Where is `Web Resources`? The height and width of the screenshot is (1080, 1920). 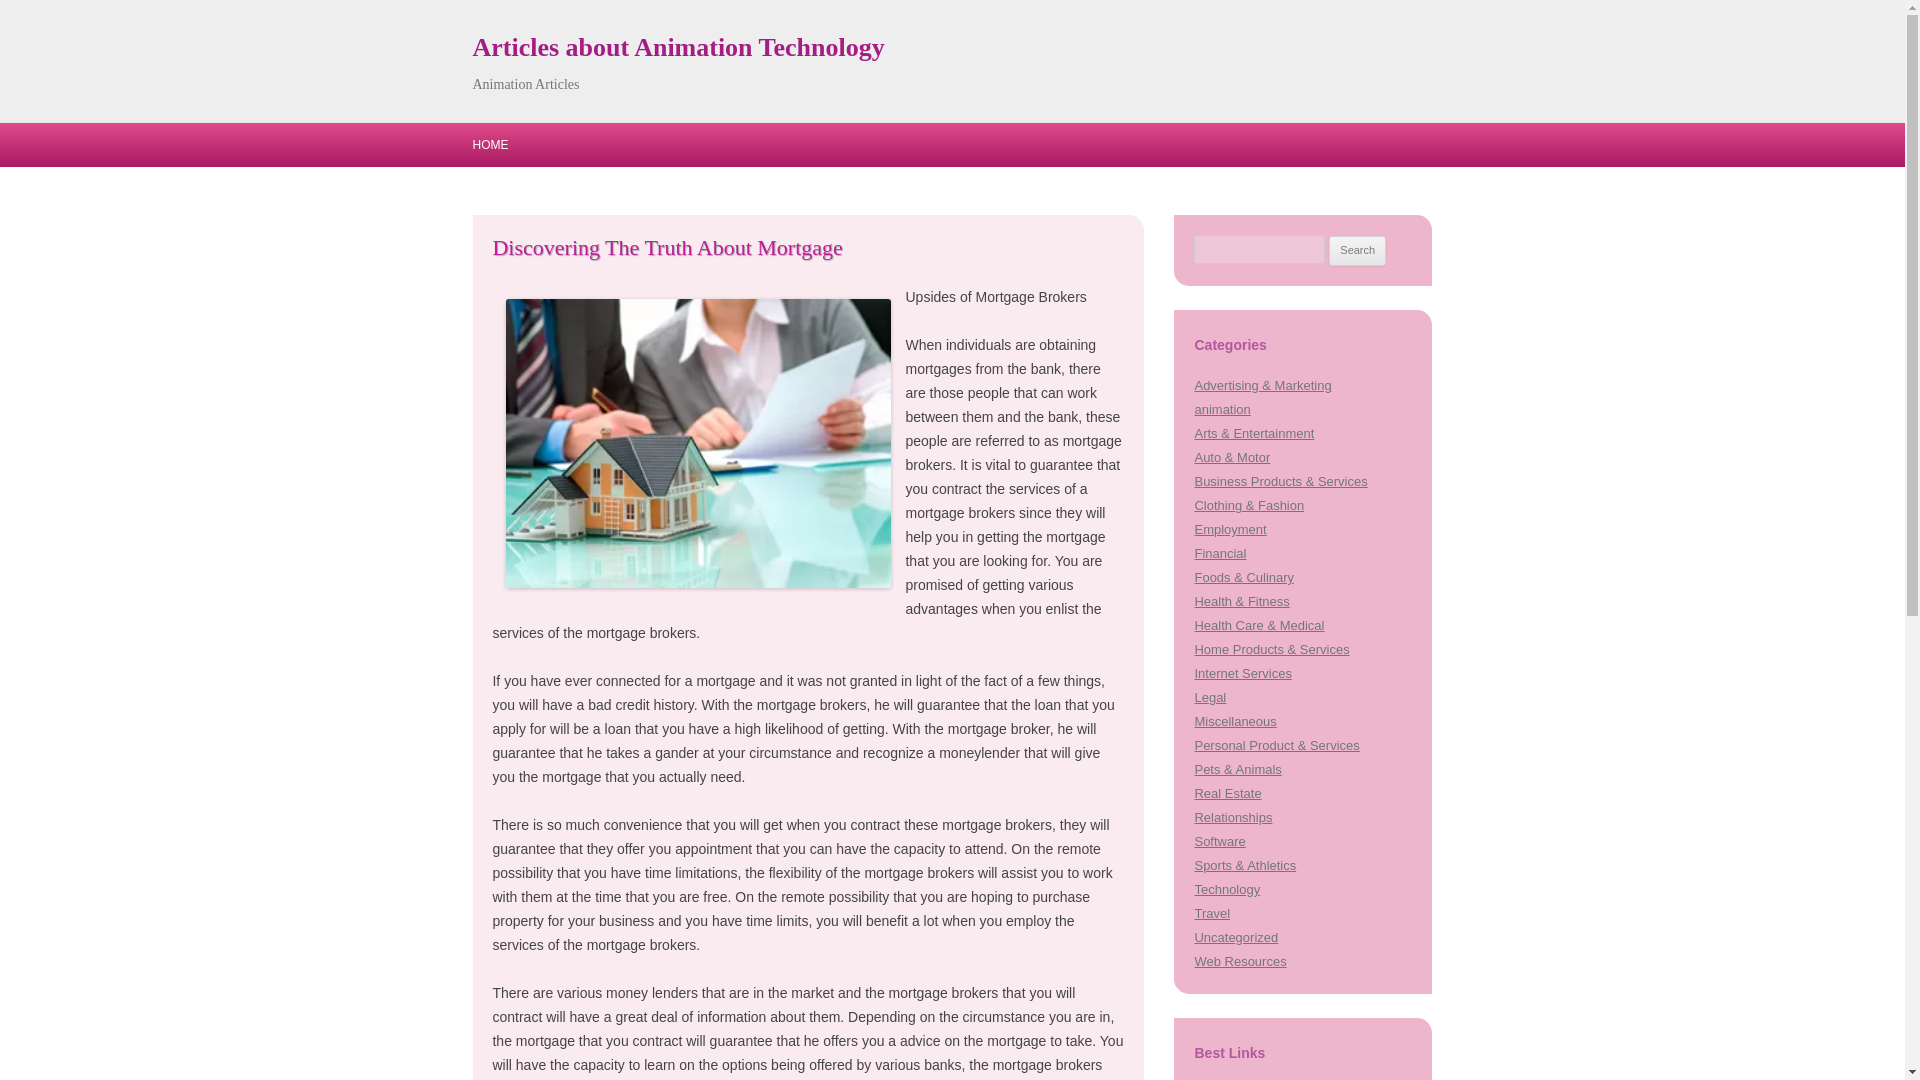
Web Resources is located at coordinates (1240, 960).